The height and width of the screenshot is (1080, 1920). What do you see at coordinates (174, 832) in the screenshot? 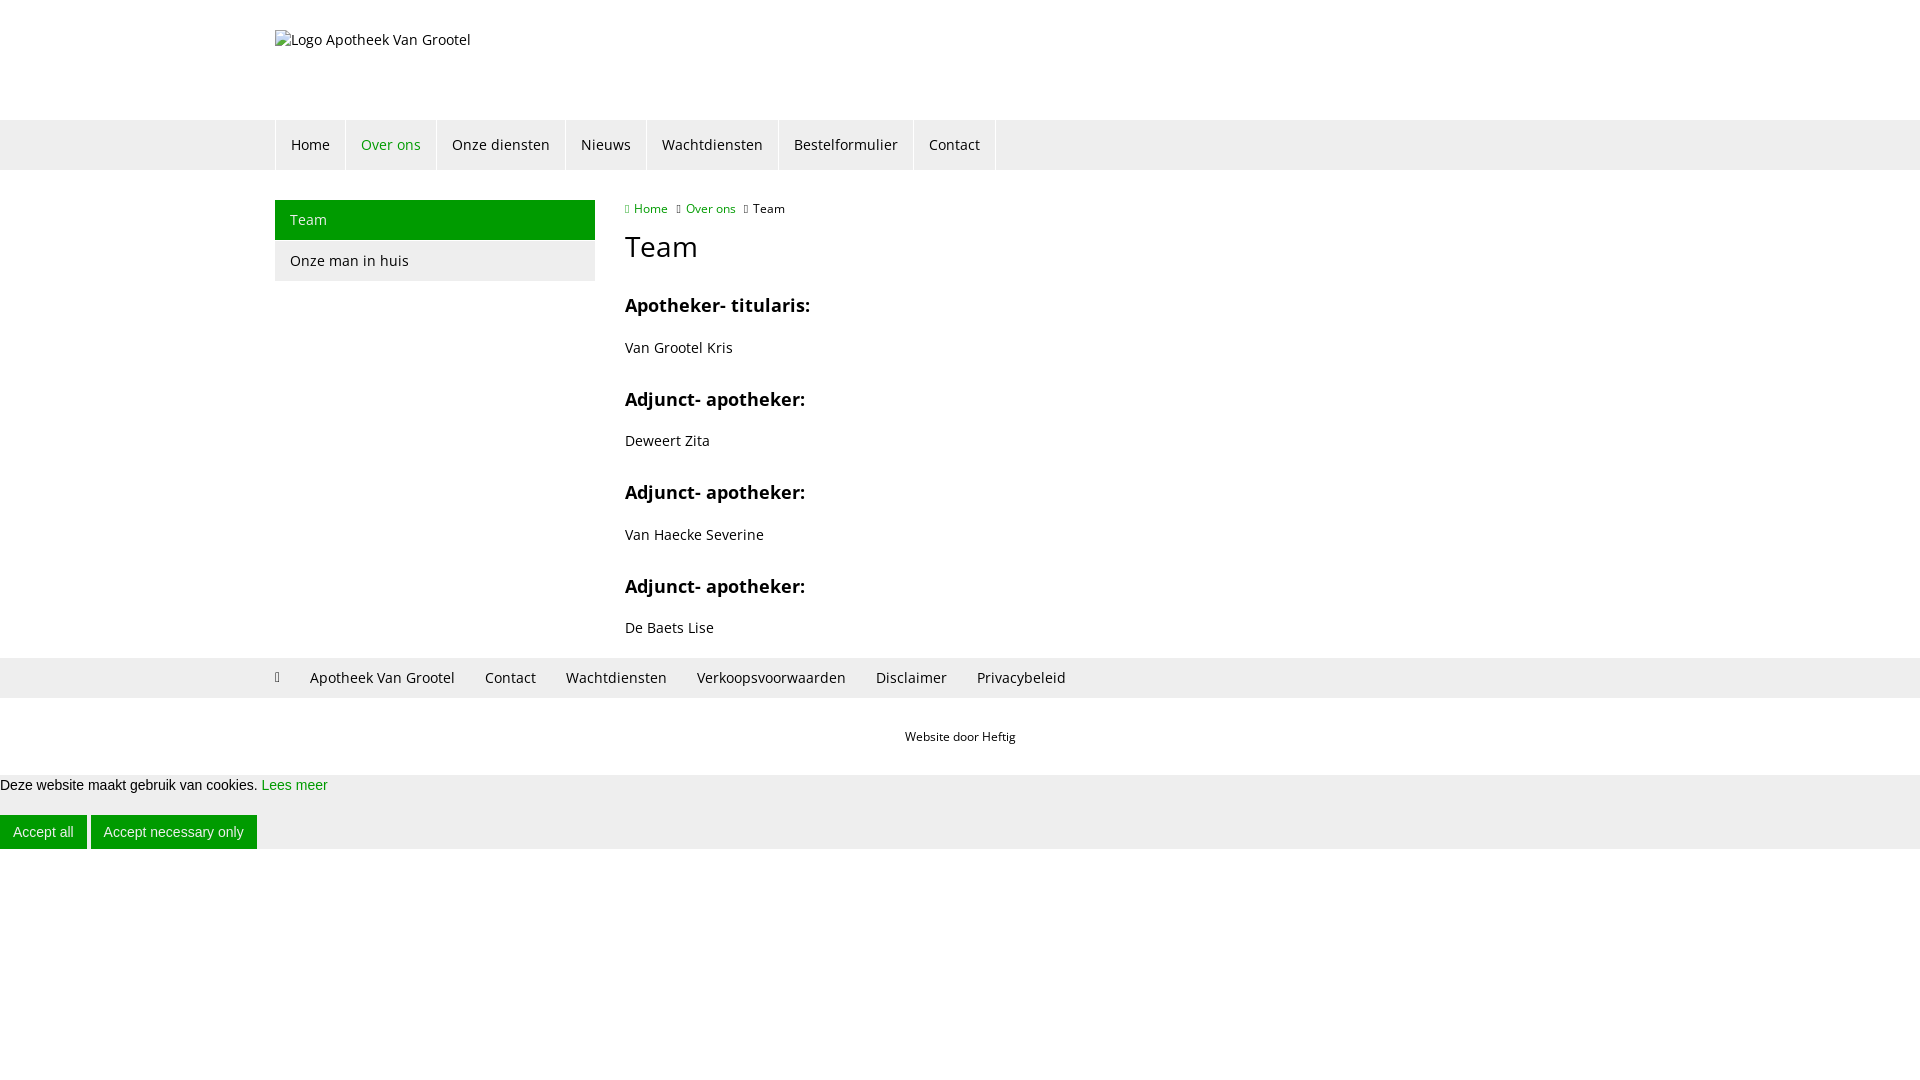
I see `Accept necessary only` at bounding box center [174, 832].